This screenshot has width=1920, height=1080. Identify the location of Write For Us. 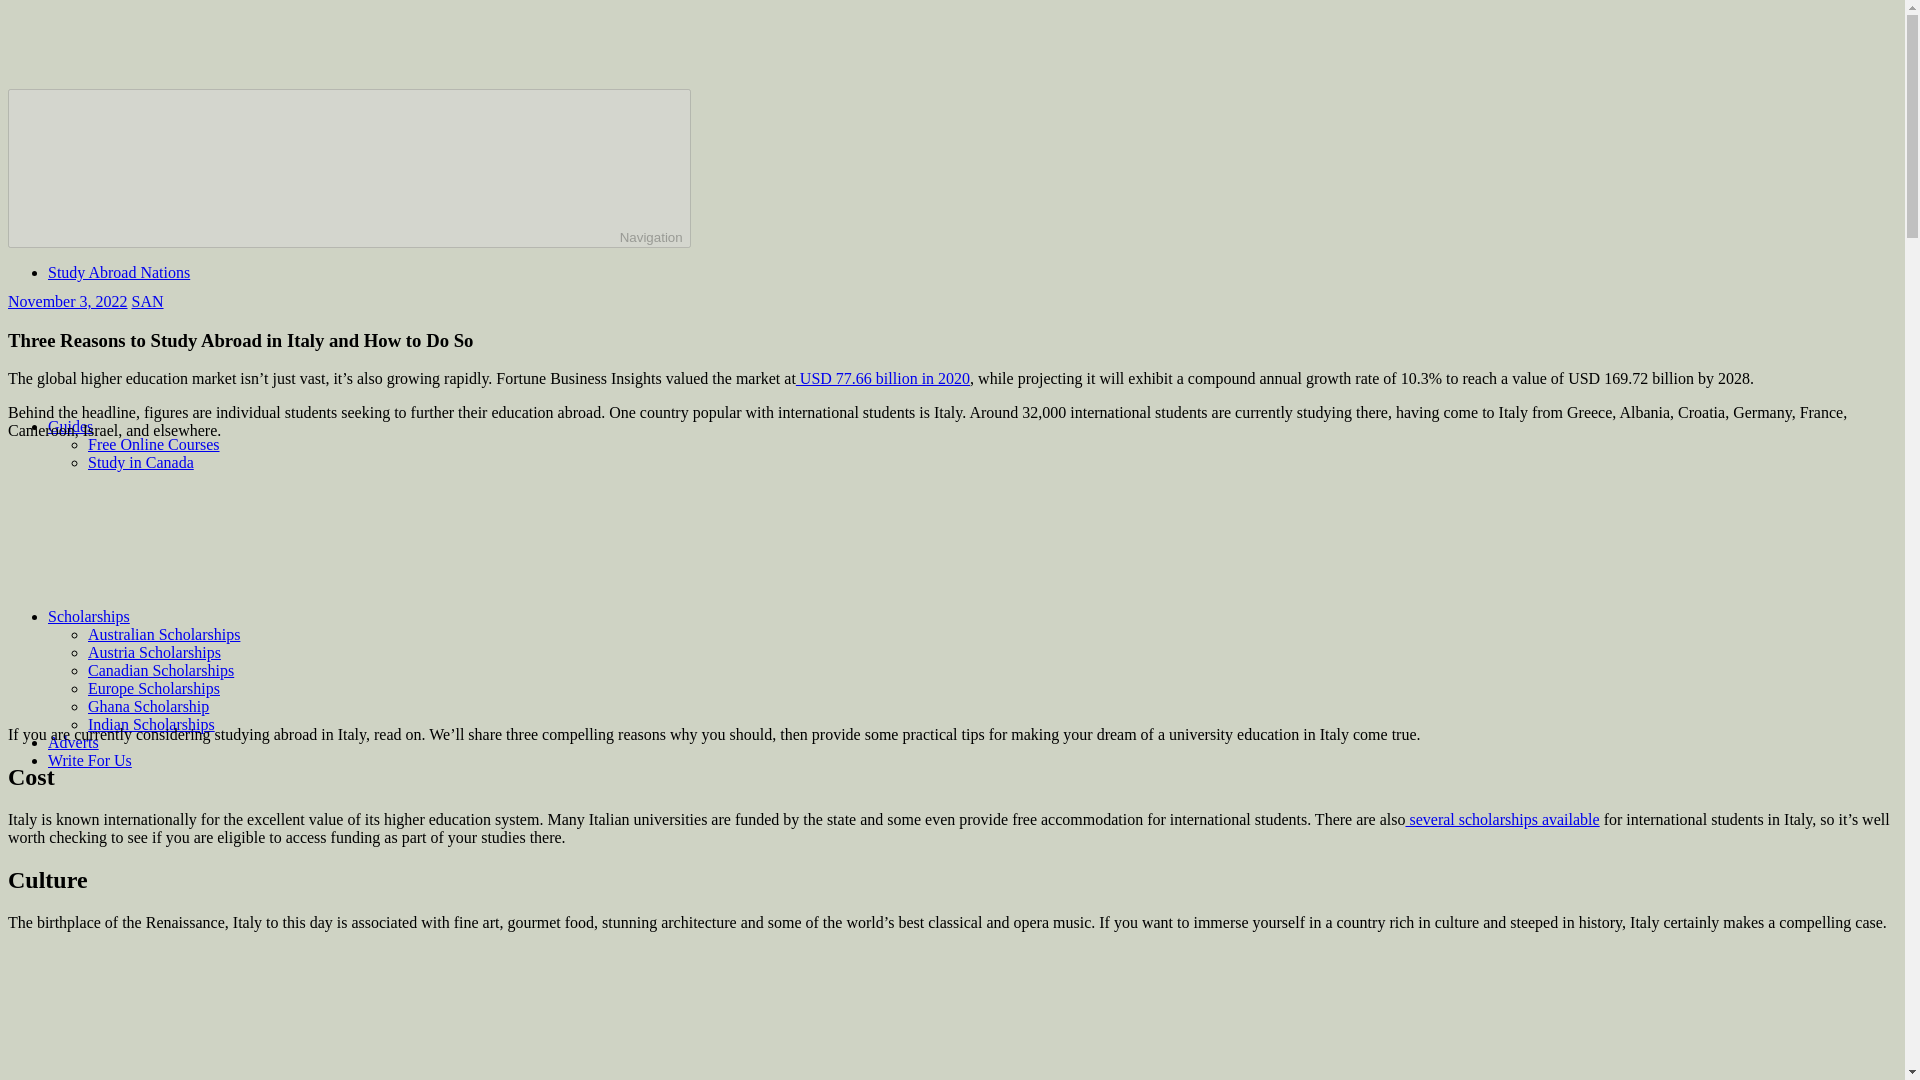
(90, 760).